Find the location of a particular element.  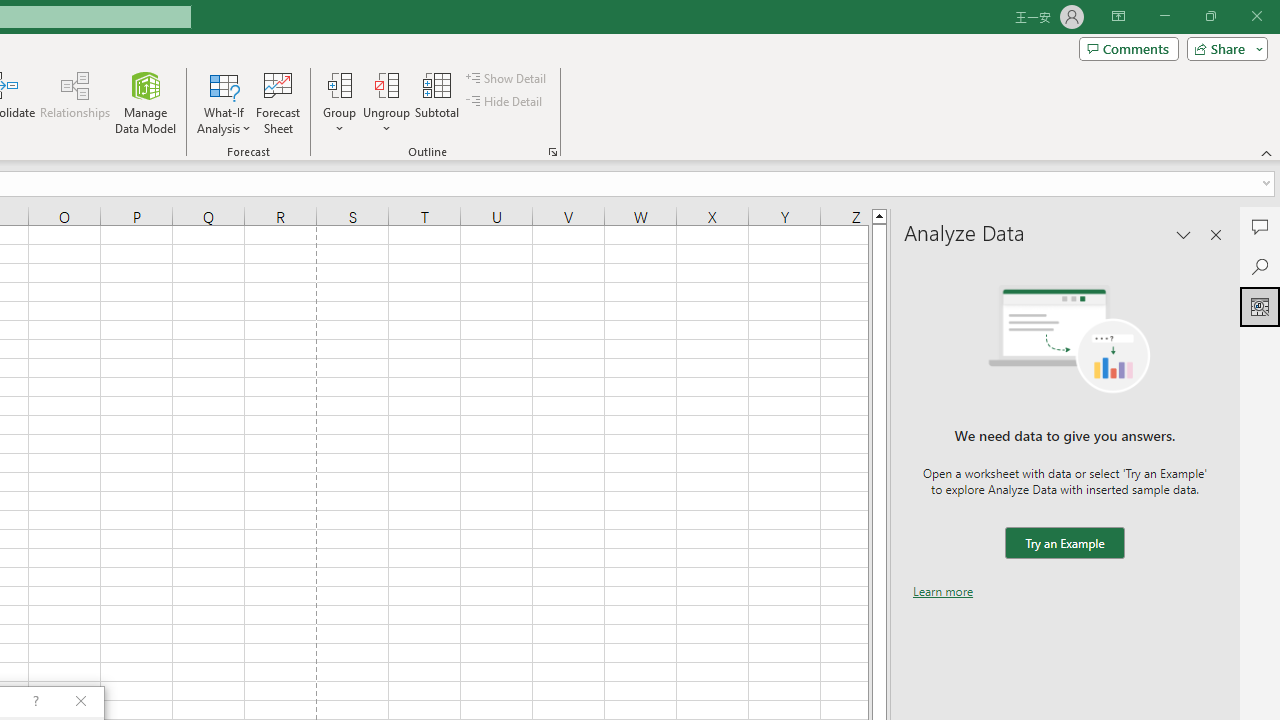

Hide Detail is located at coordinates (506, 102).